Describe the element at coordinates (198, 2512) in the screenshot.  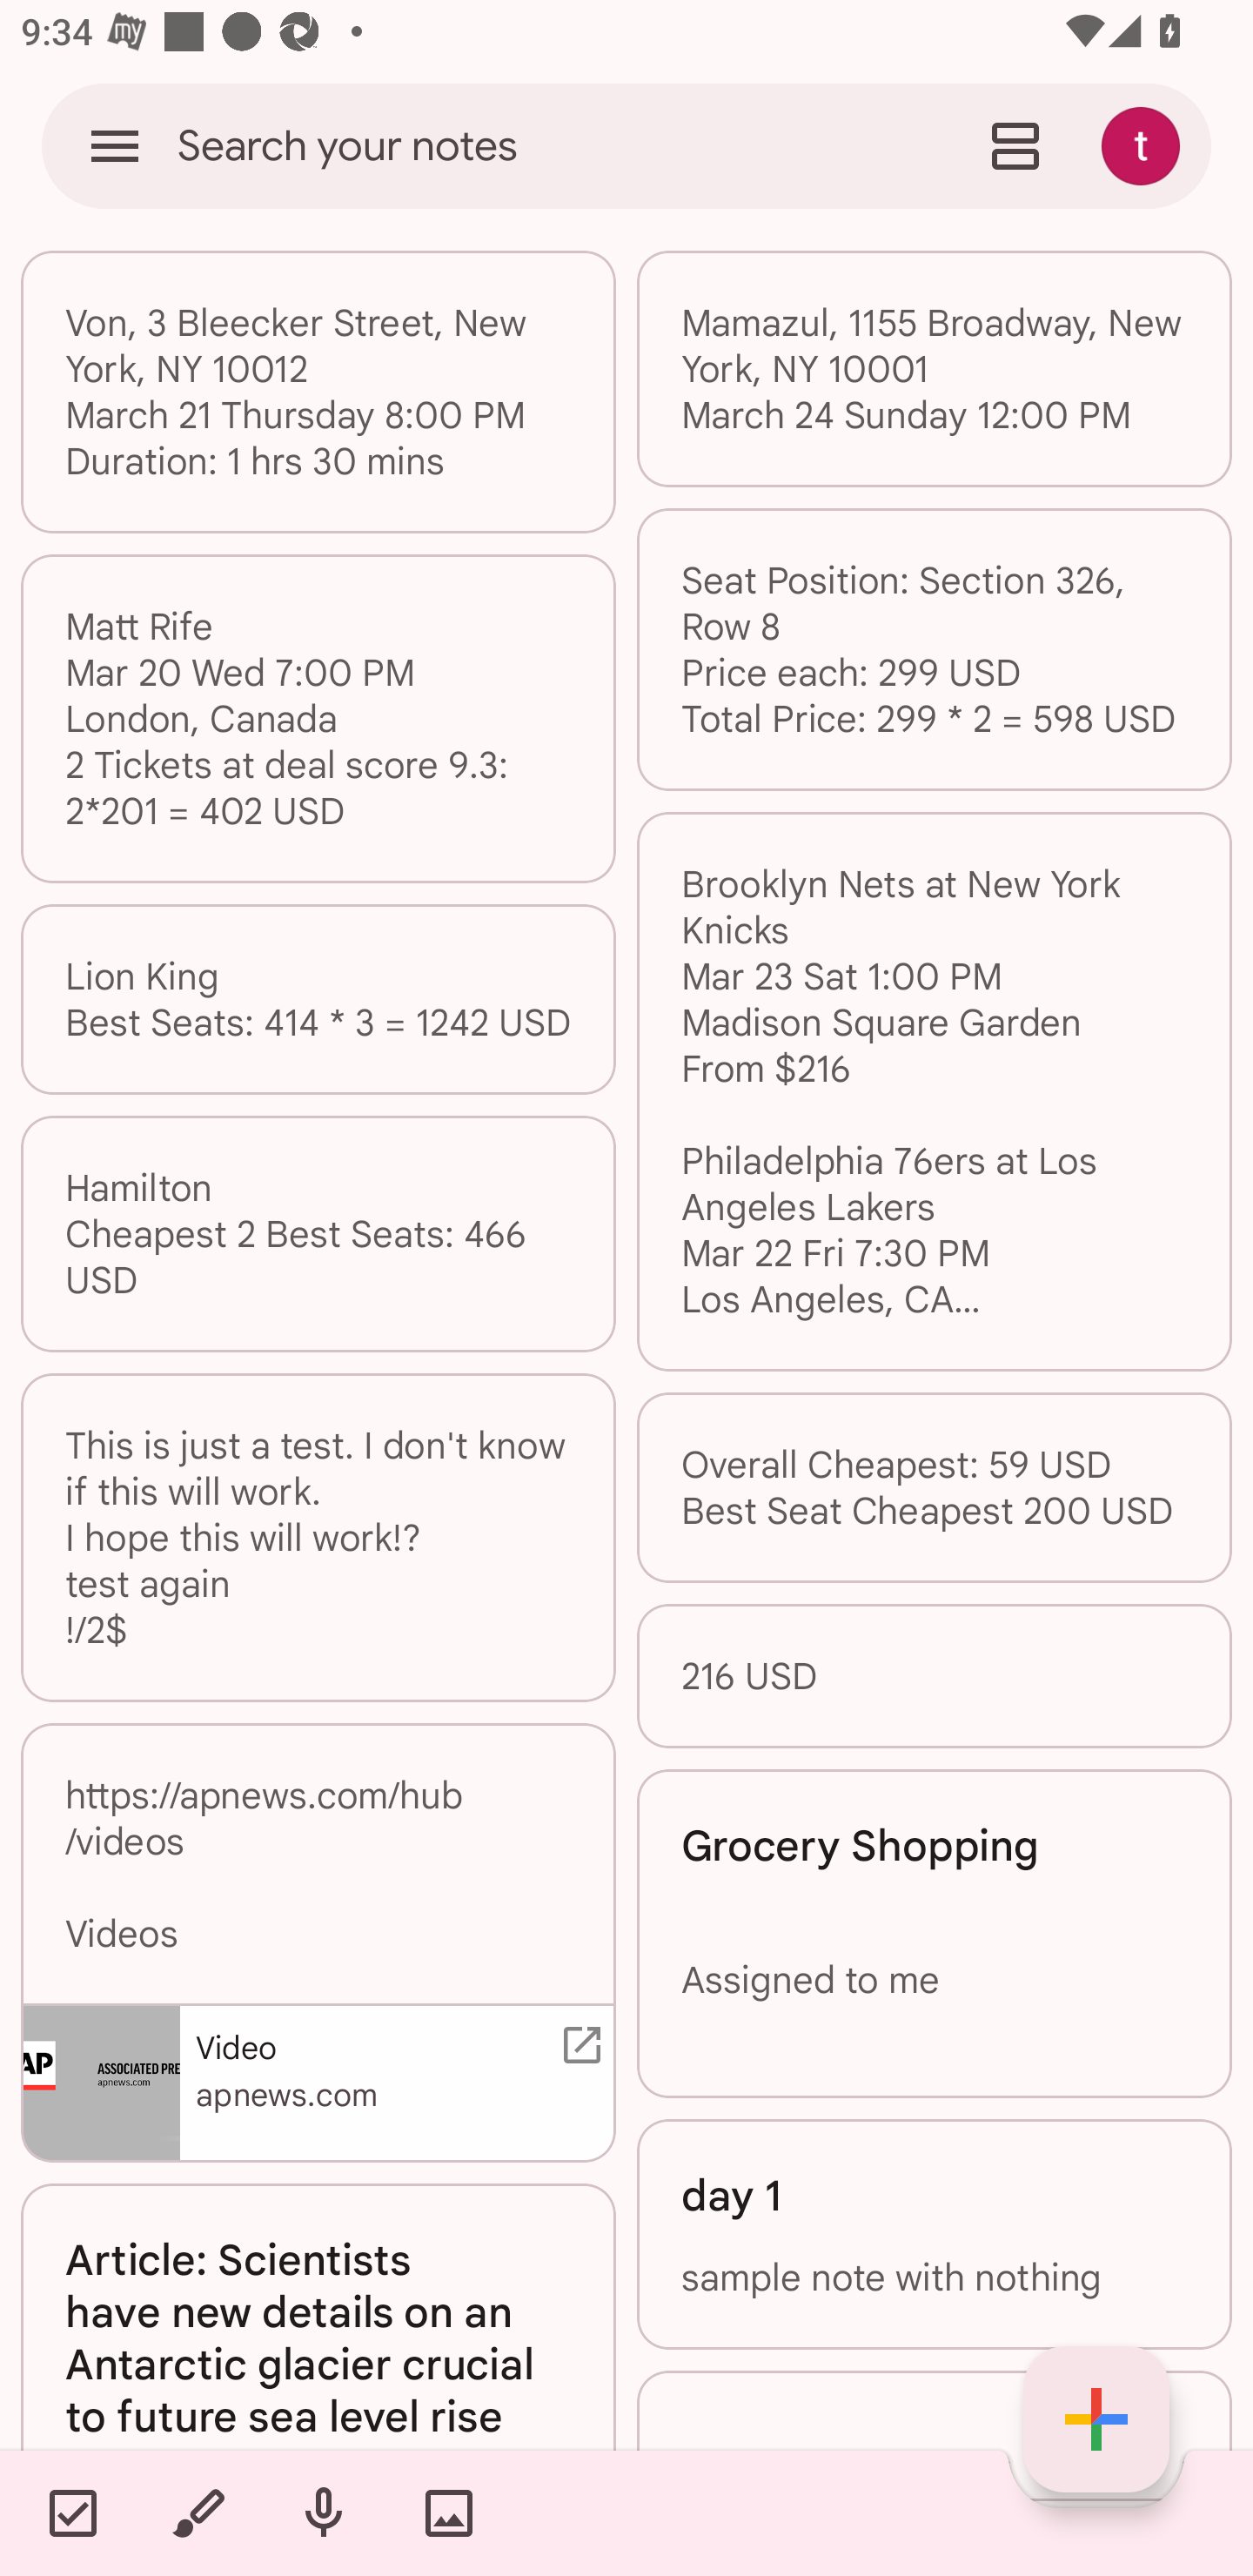
I see `New drawing note` at that location.